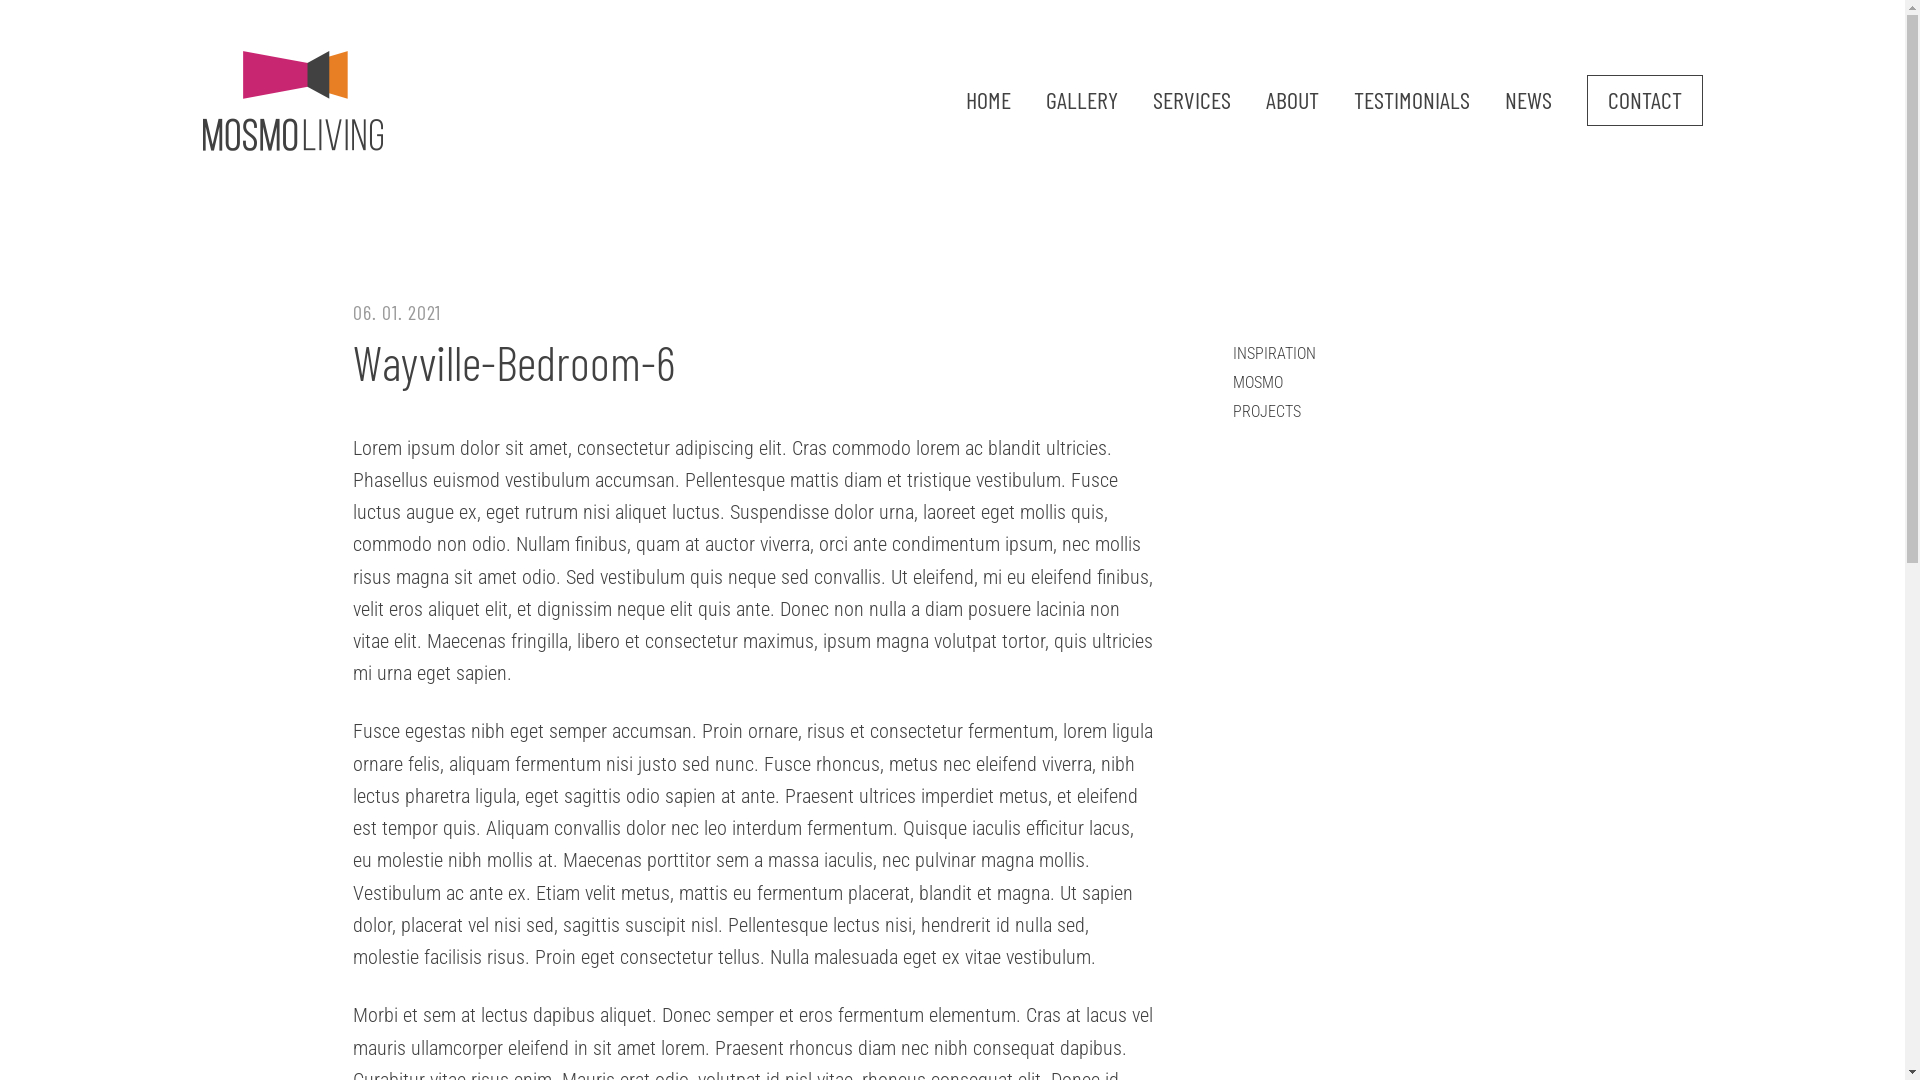 The image size is (1920, 1080). Describe the element at coordinates (1274, 354) in the screenshot. I see `INSPIRATION` at that location.